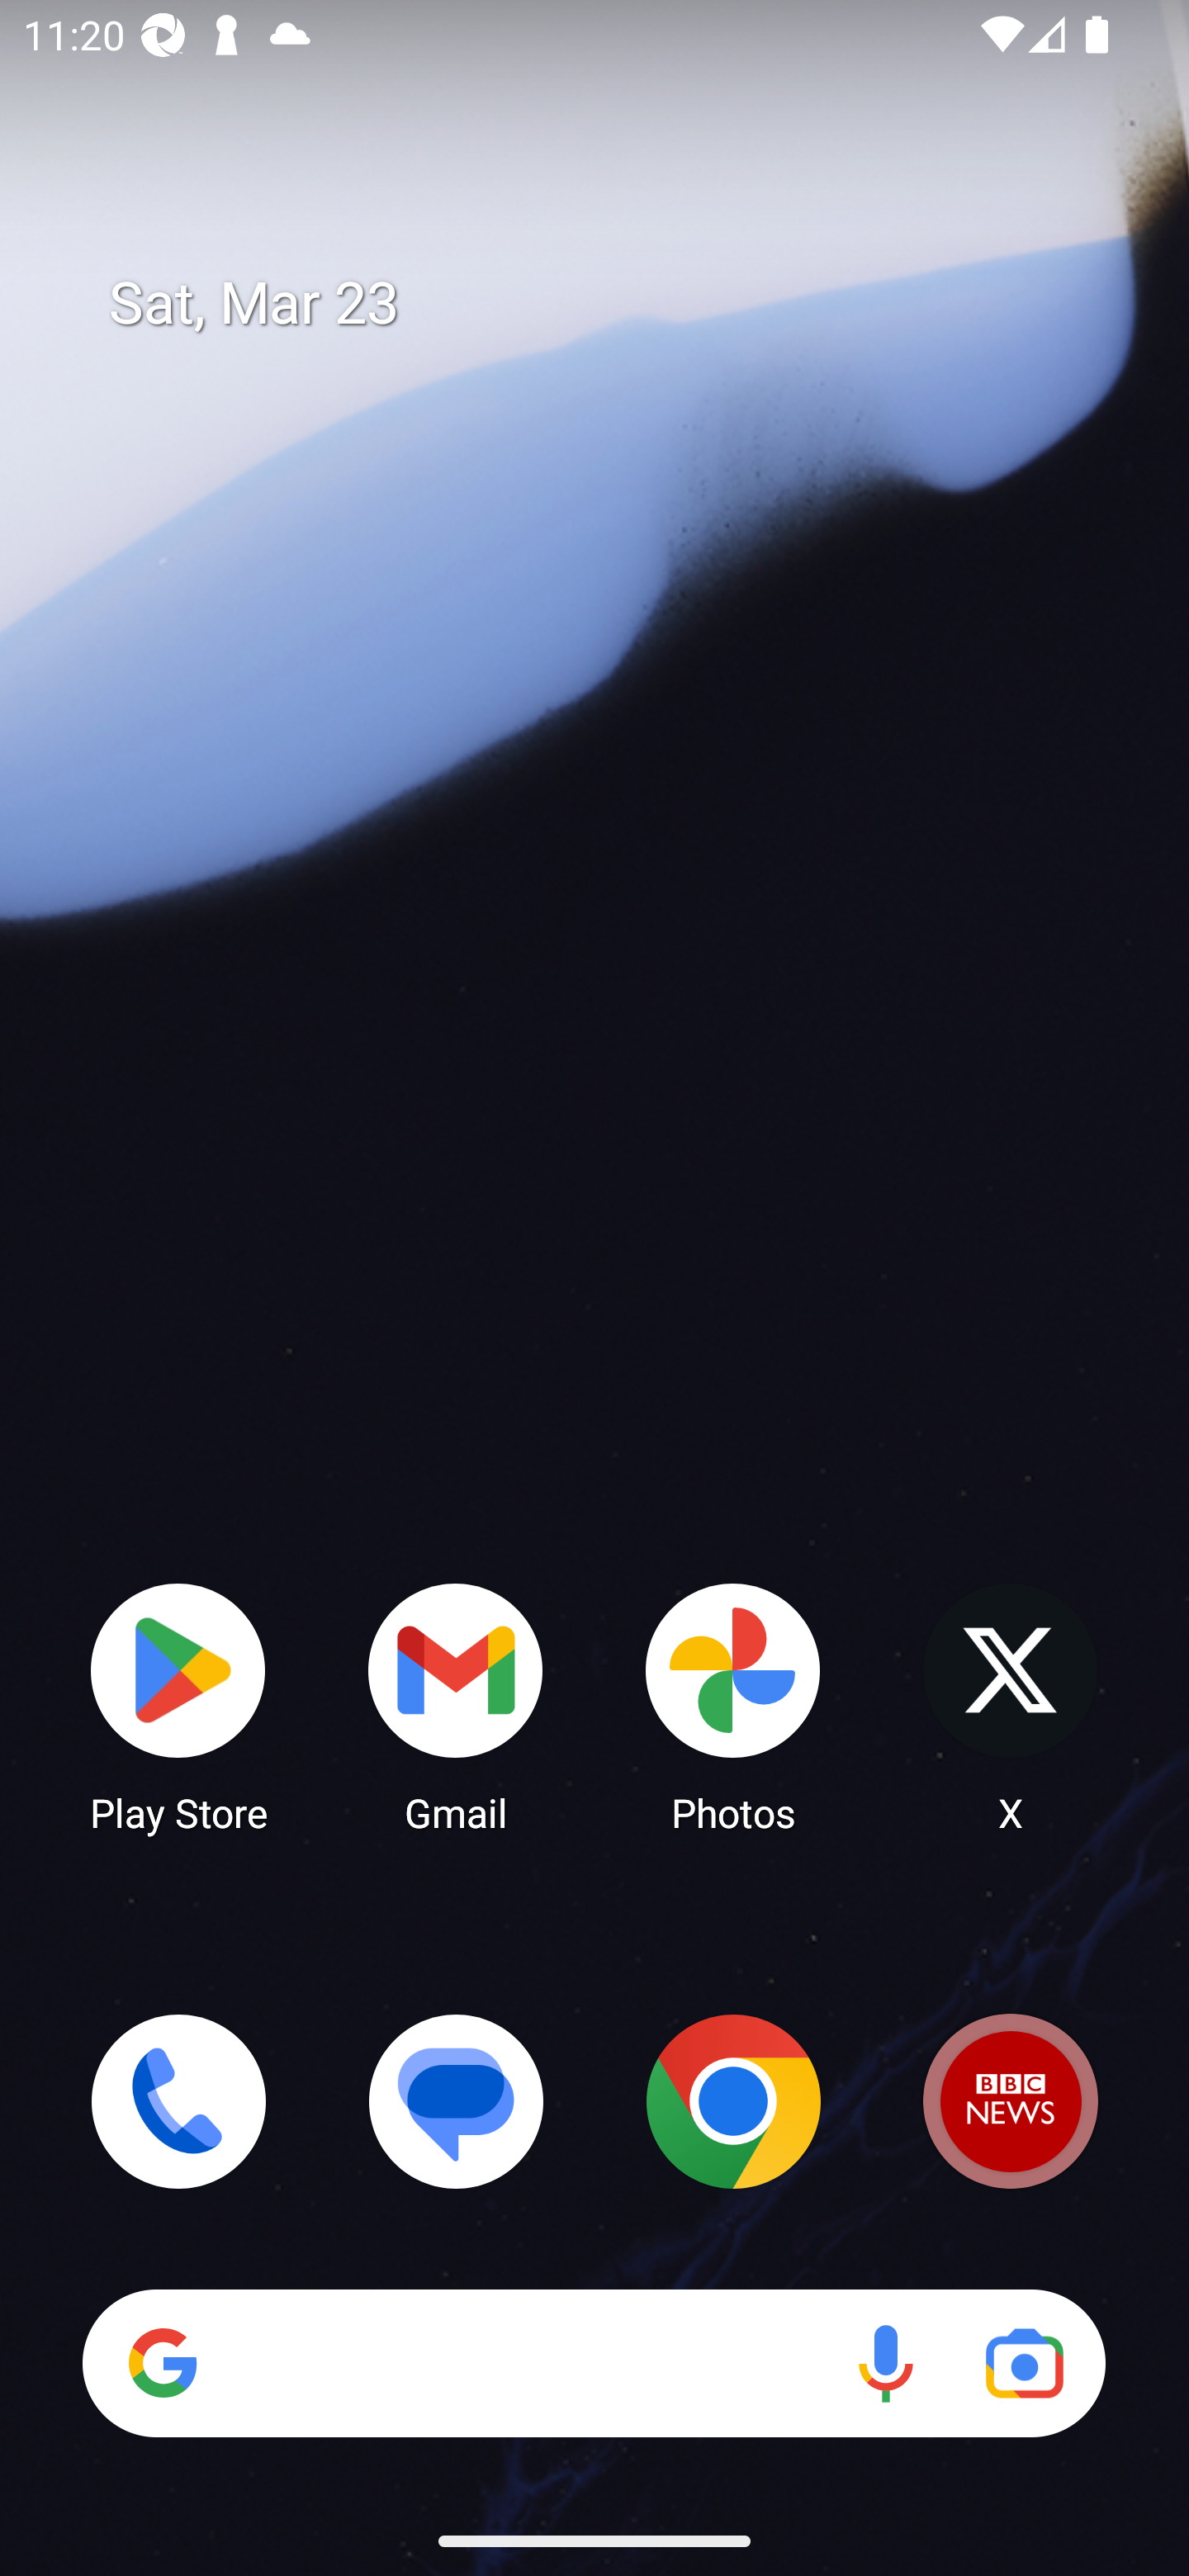  Describe the element at coordinates (733, 2101) in the screenshot. I see `Chrome` at that location.